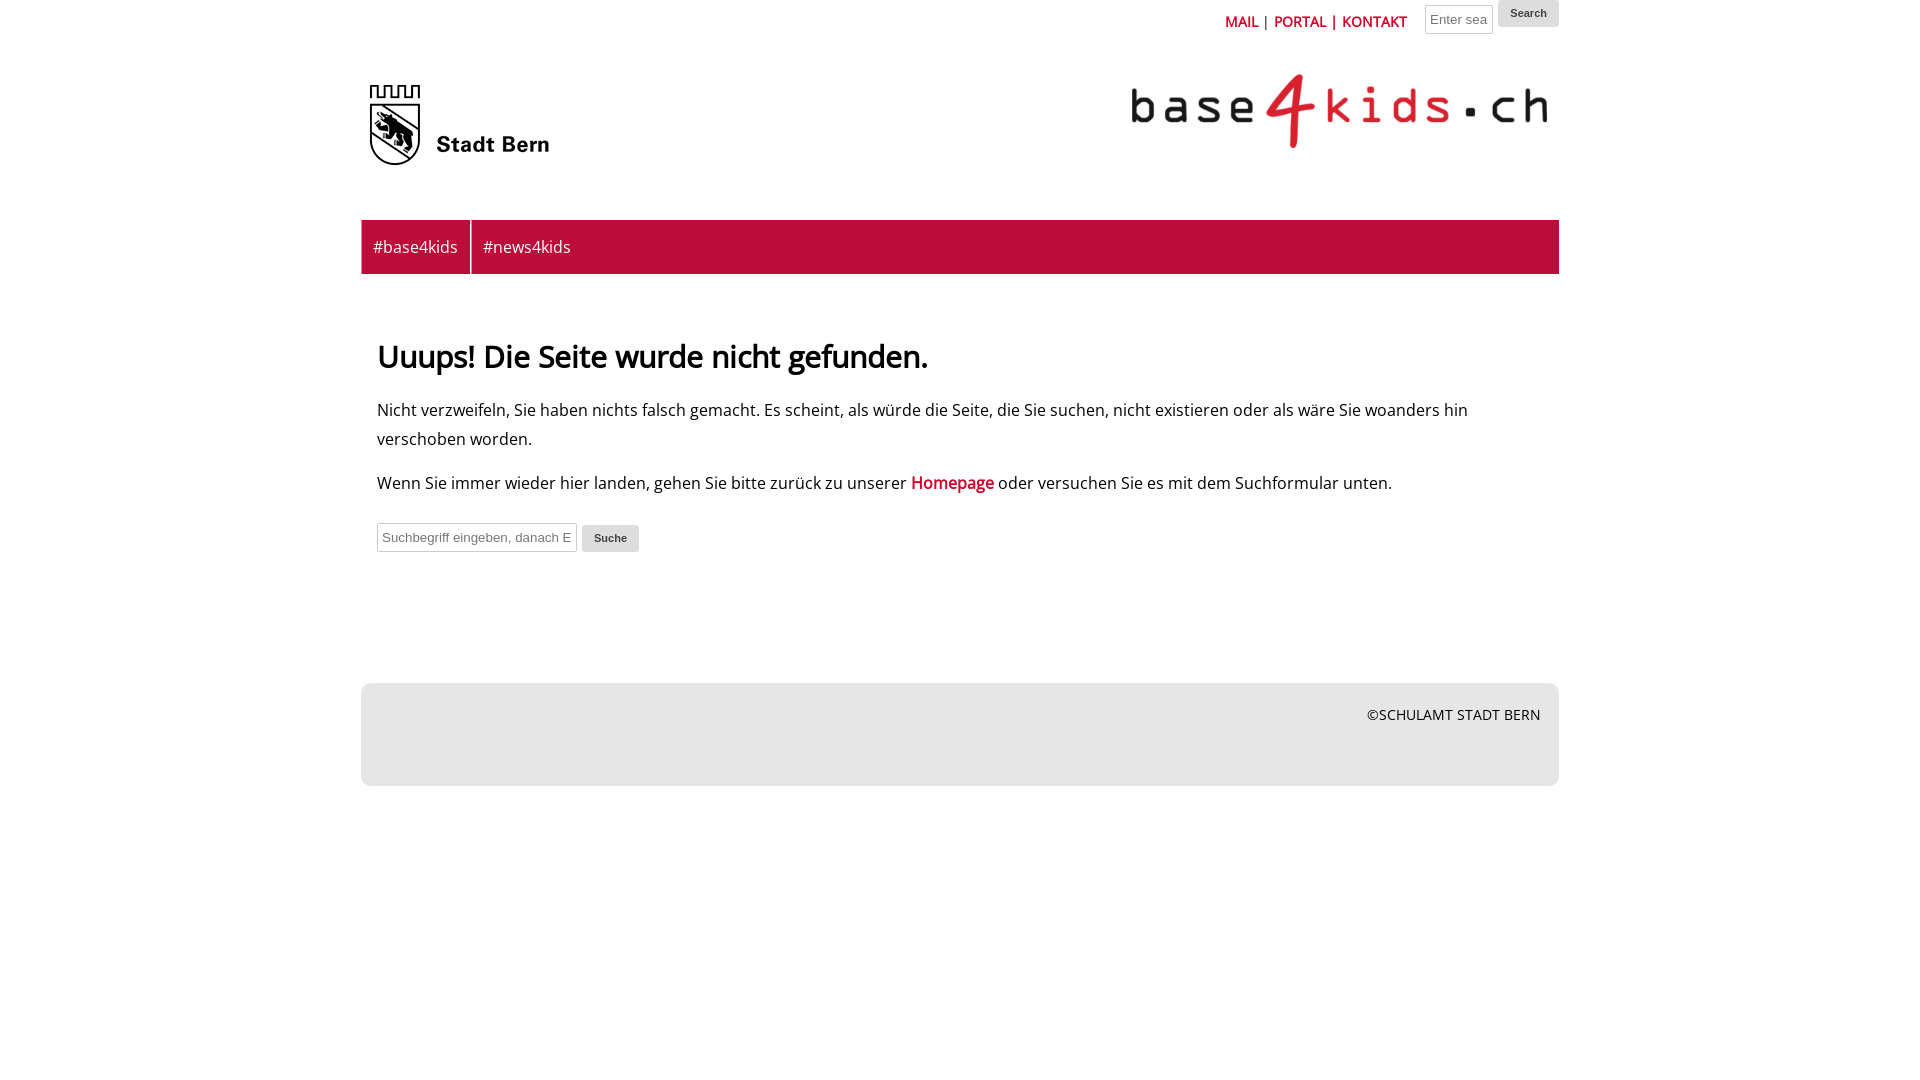 The height and width of the screenshot is (1080, 1920). I want to click on Search, so click(1528, 14).